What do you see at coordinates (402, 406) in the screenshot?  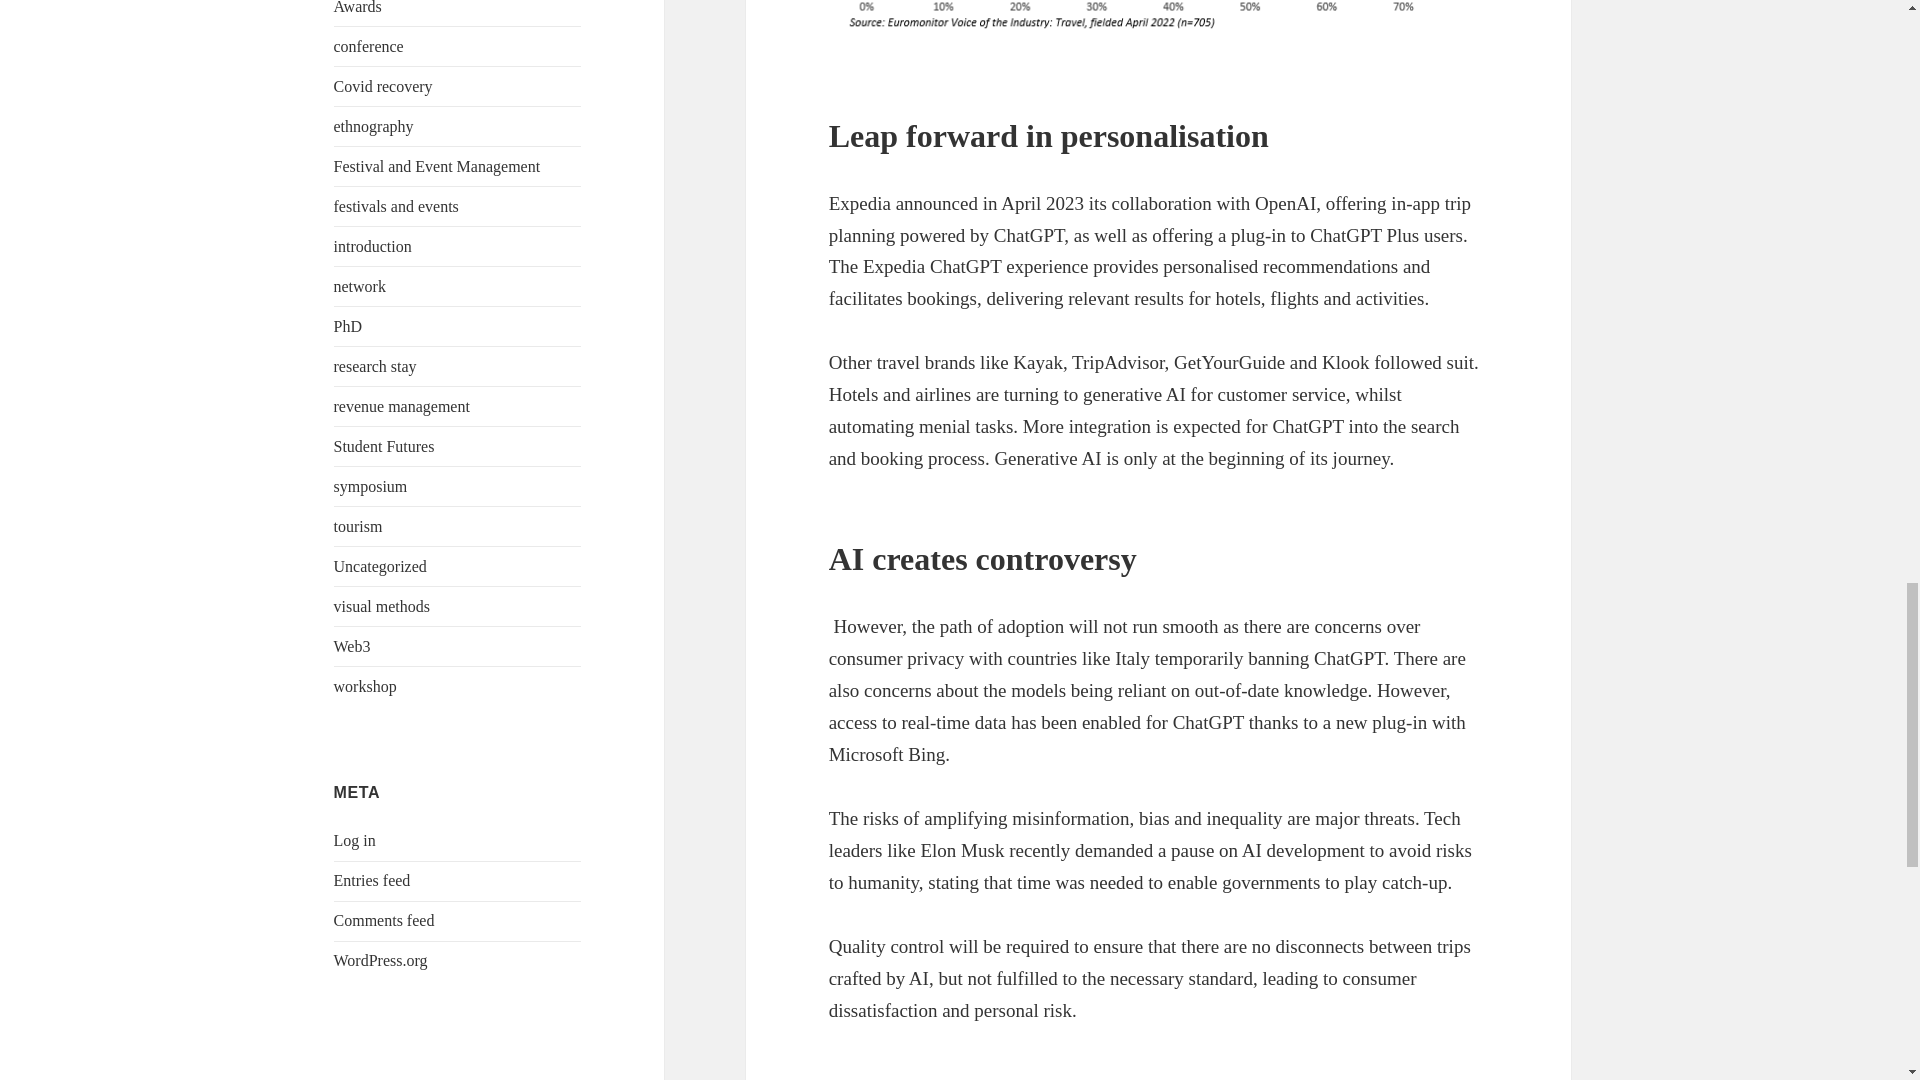 I see `revenue management` at bounding box center [402, 406].